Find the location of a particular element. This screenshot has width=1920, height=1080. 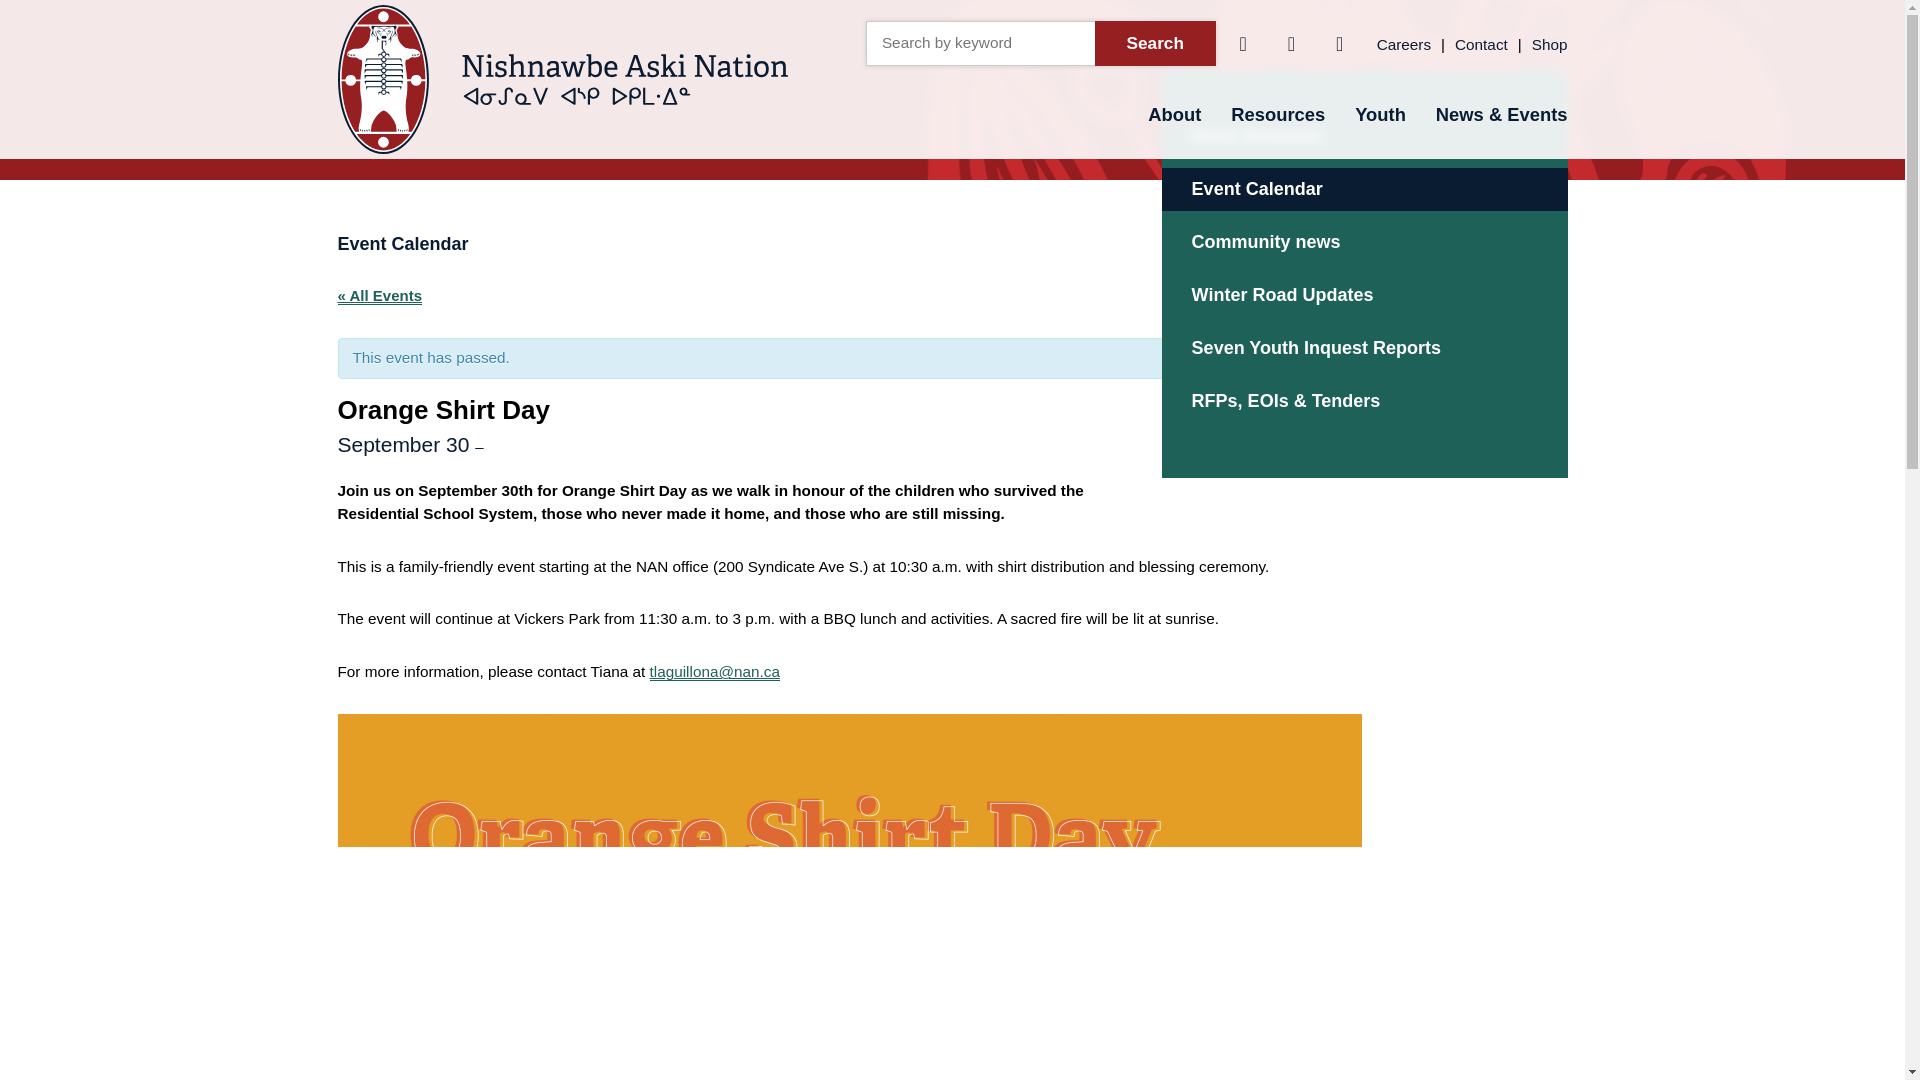

Community news is located at coordinates (1364, 242).